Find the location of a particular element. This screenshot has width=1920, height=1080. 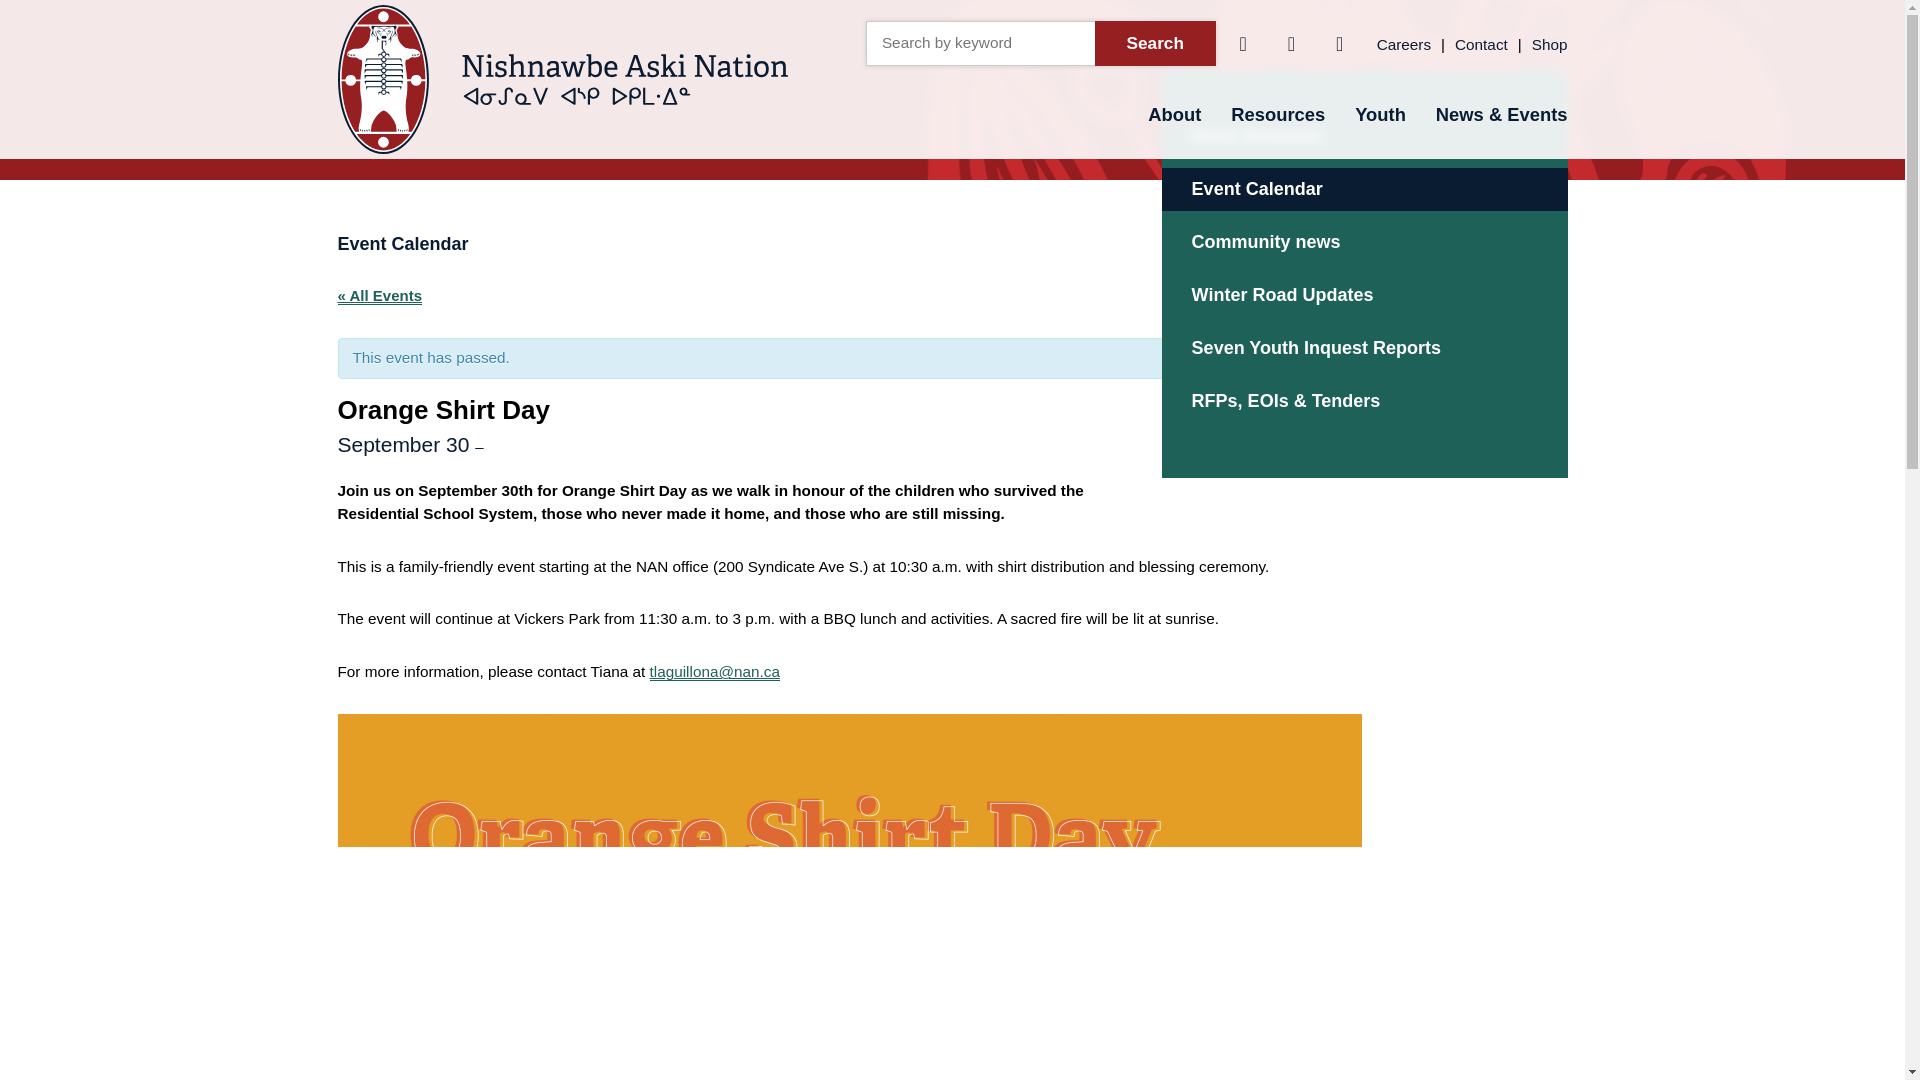

Community news is located at coordinates (1364, 242).